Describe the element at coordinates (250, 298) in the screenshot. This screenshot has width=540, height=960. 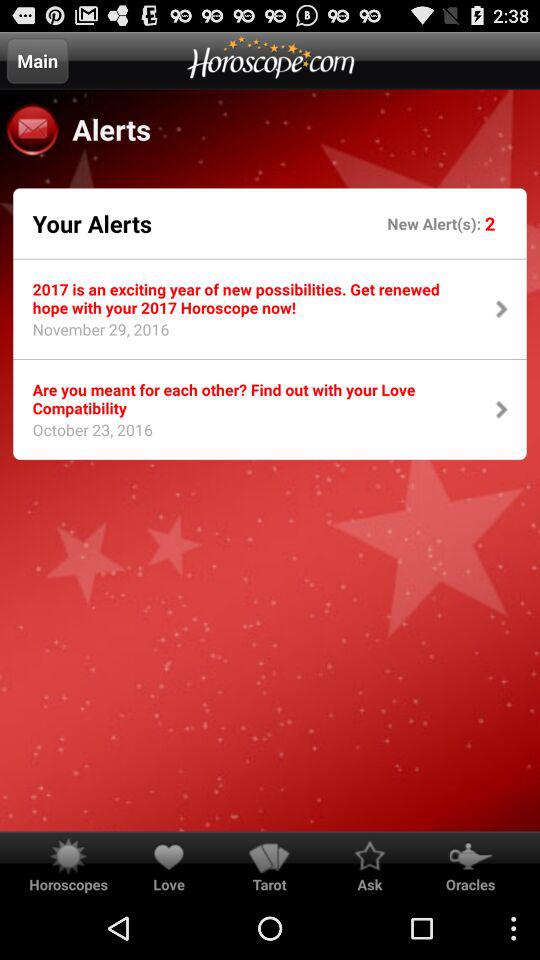
I see `launch the icon above the are you meant item` at that location.